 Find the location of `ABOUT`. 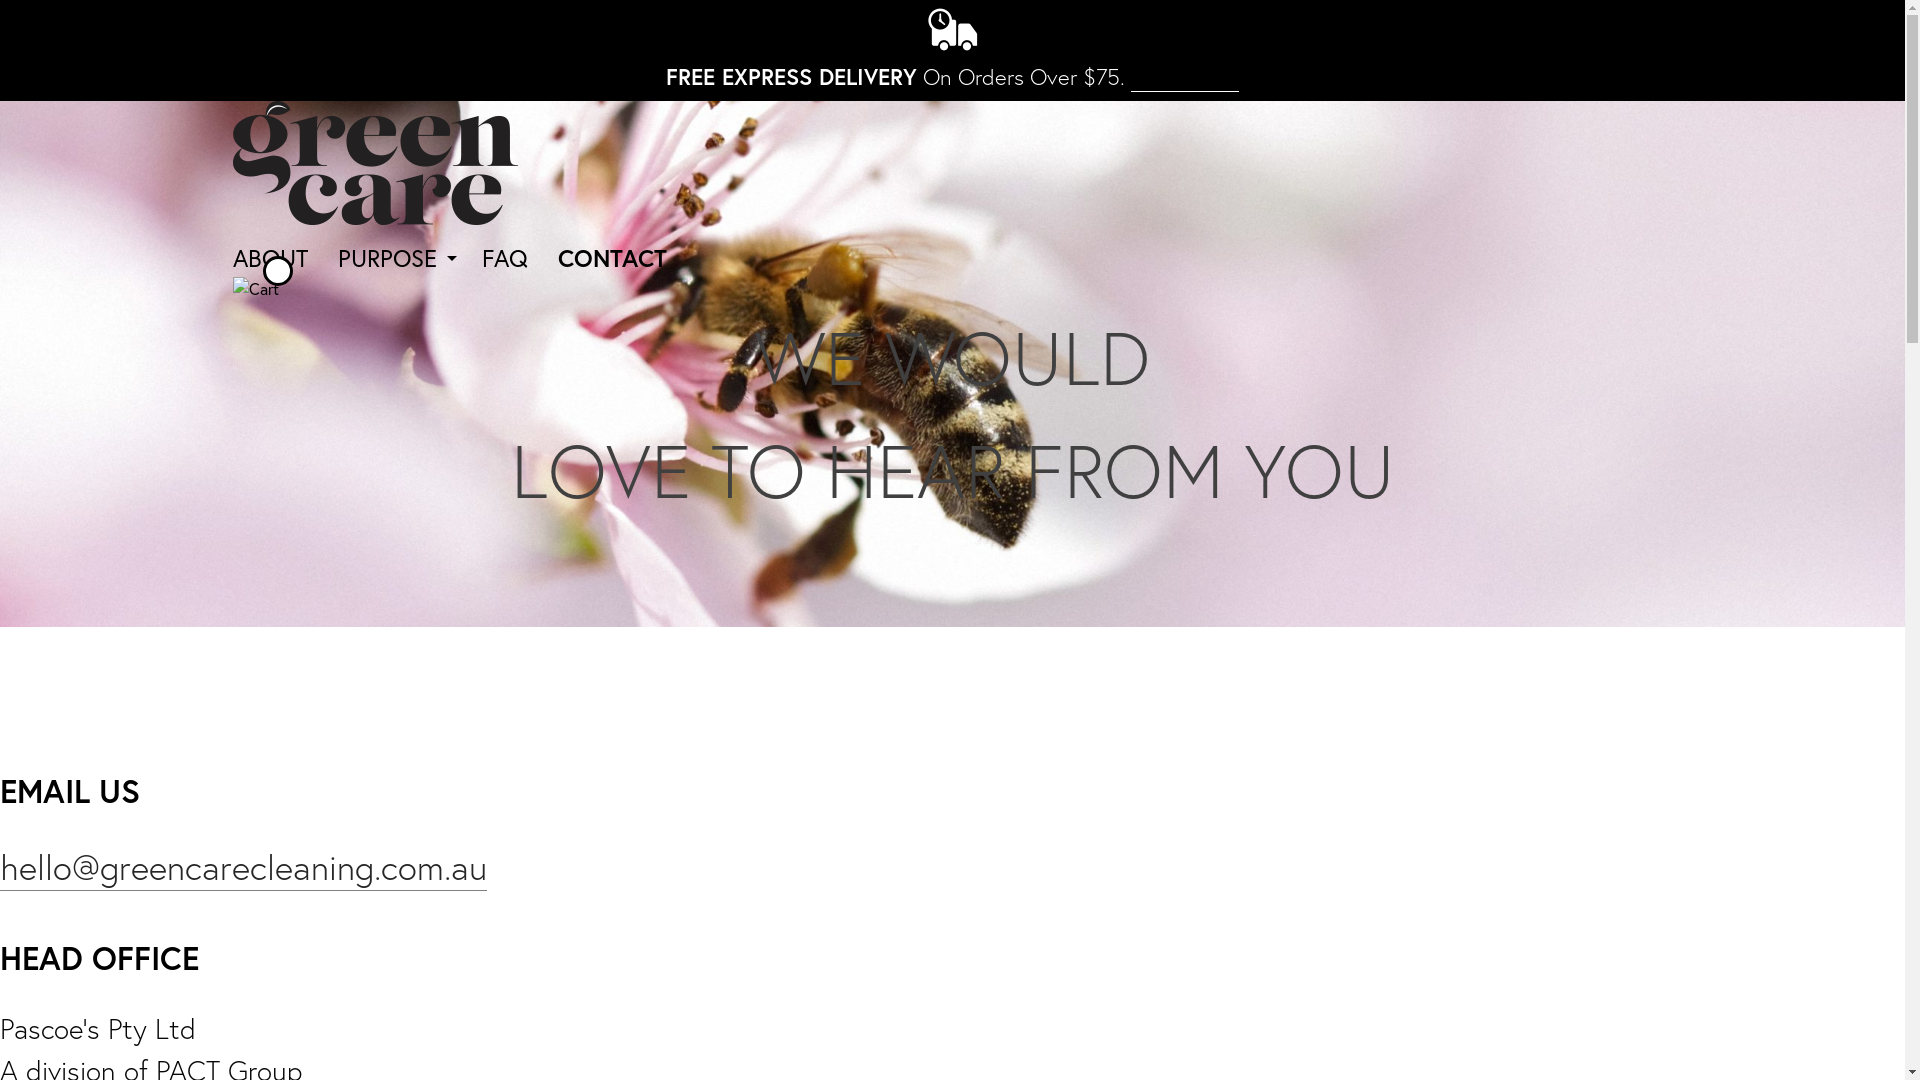

ABOUT is located at coordinates (270, 258).